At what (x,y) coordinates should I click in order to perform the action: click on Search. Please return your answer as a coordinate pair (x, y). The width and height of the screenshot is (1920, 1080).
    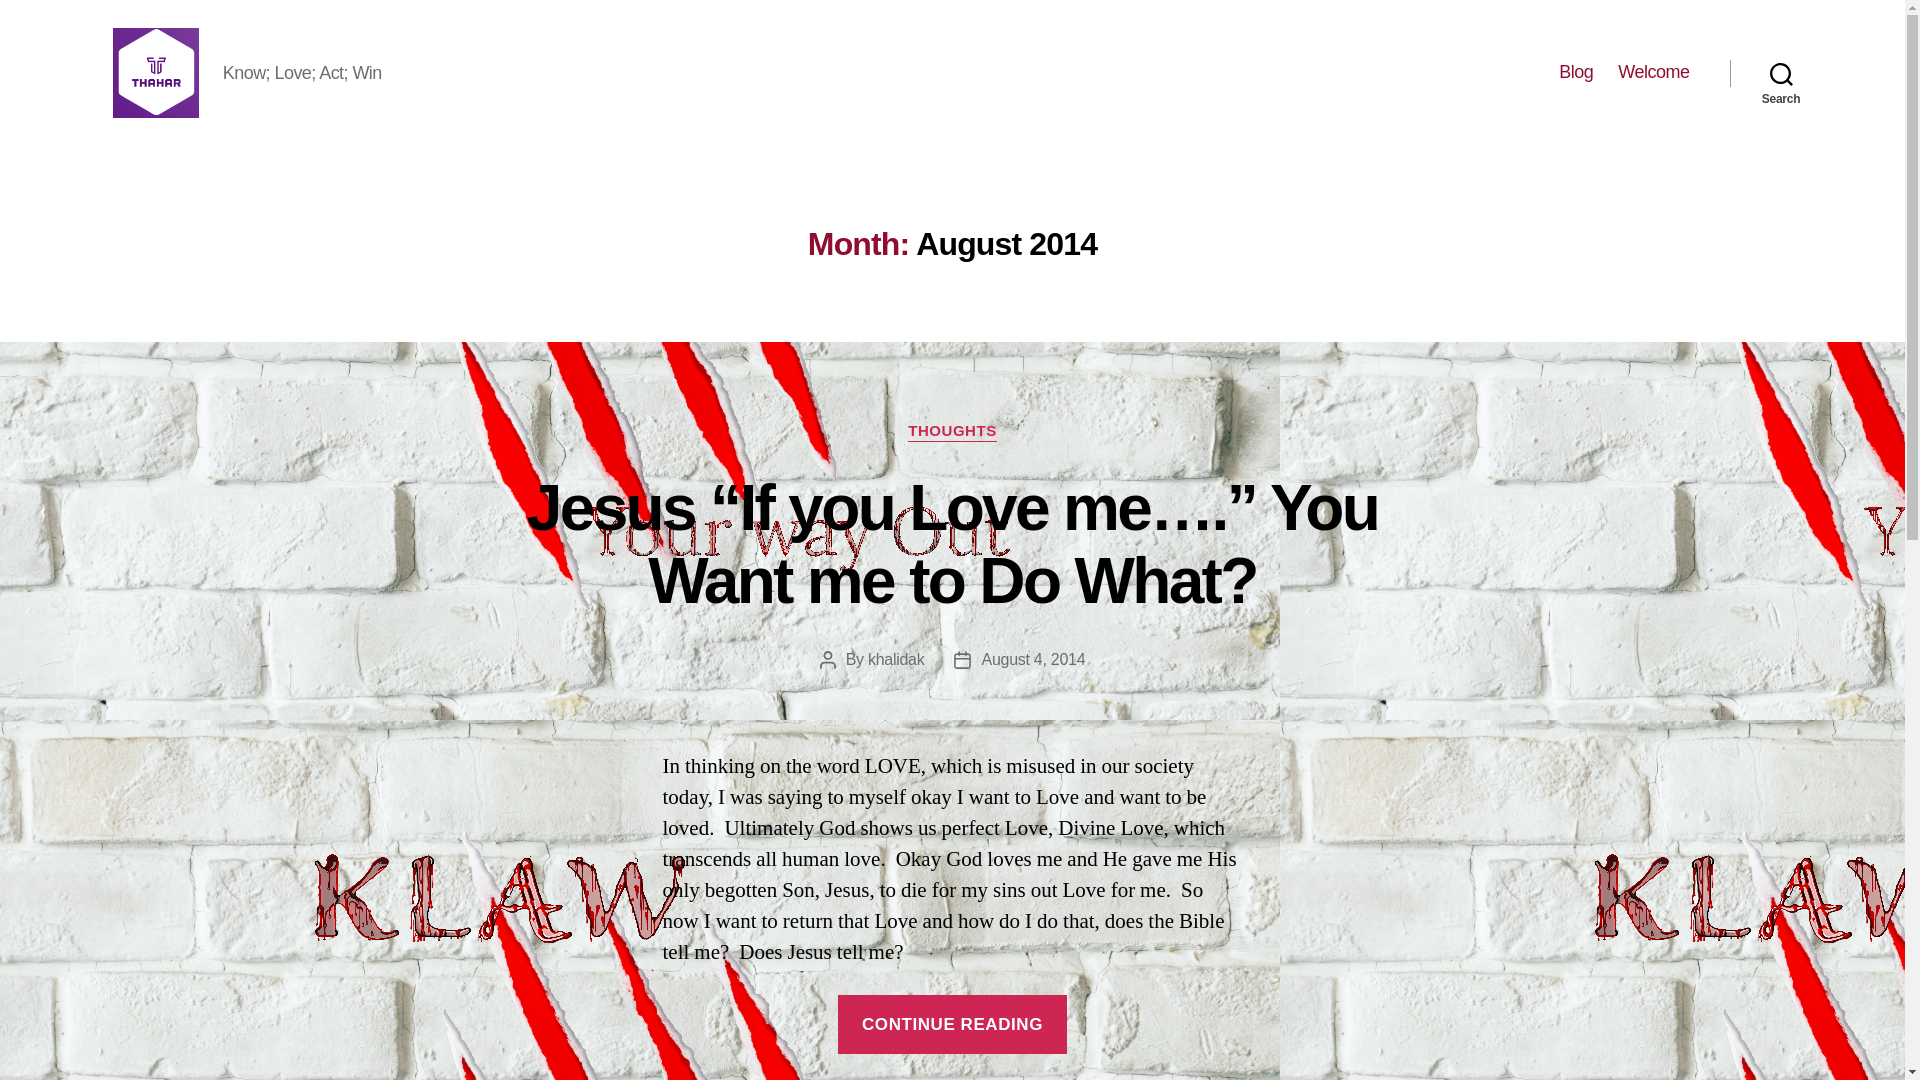
    Looking at the image, I should click on (1781, 72).